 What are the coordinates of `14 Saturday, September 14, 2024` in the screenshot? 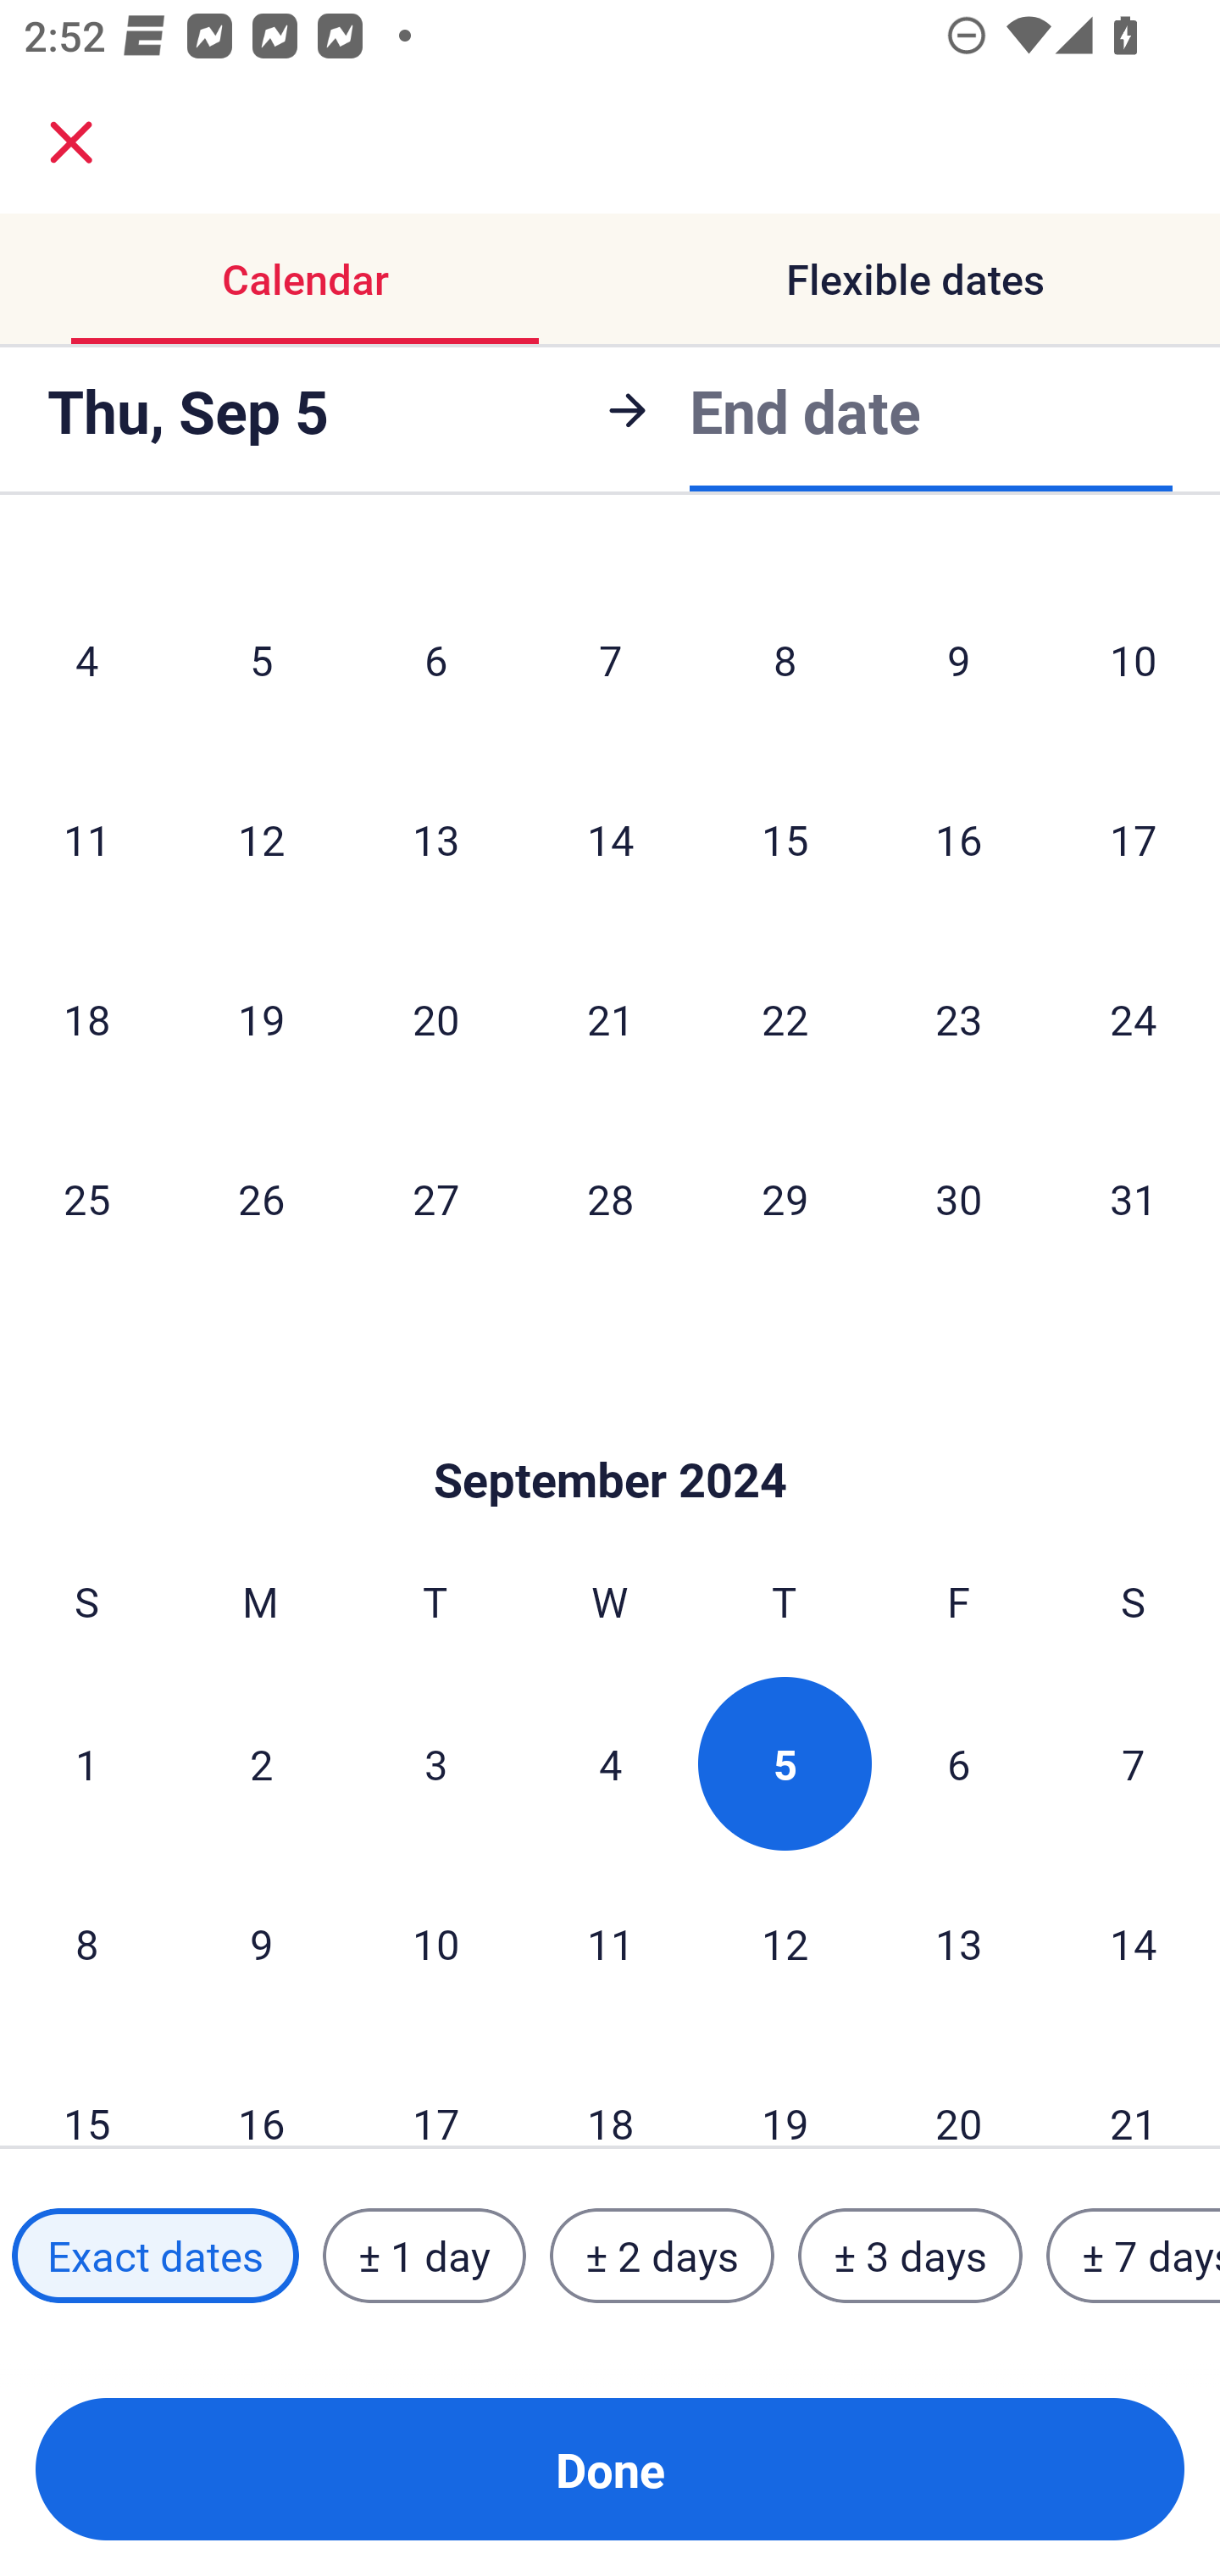 It's located at (1134, 1943).